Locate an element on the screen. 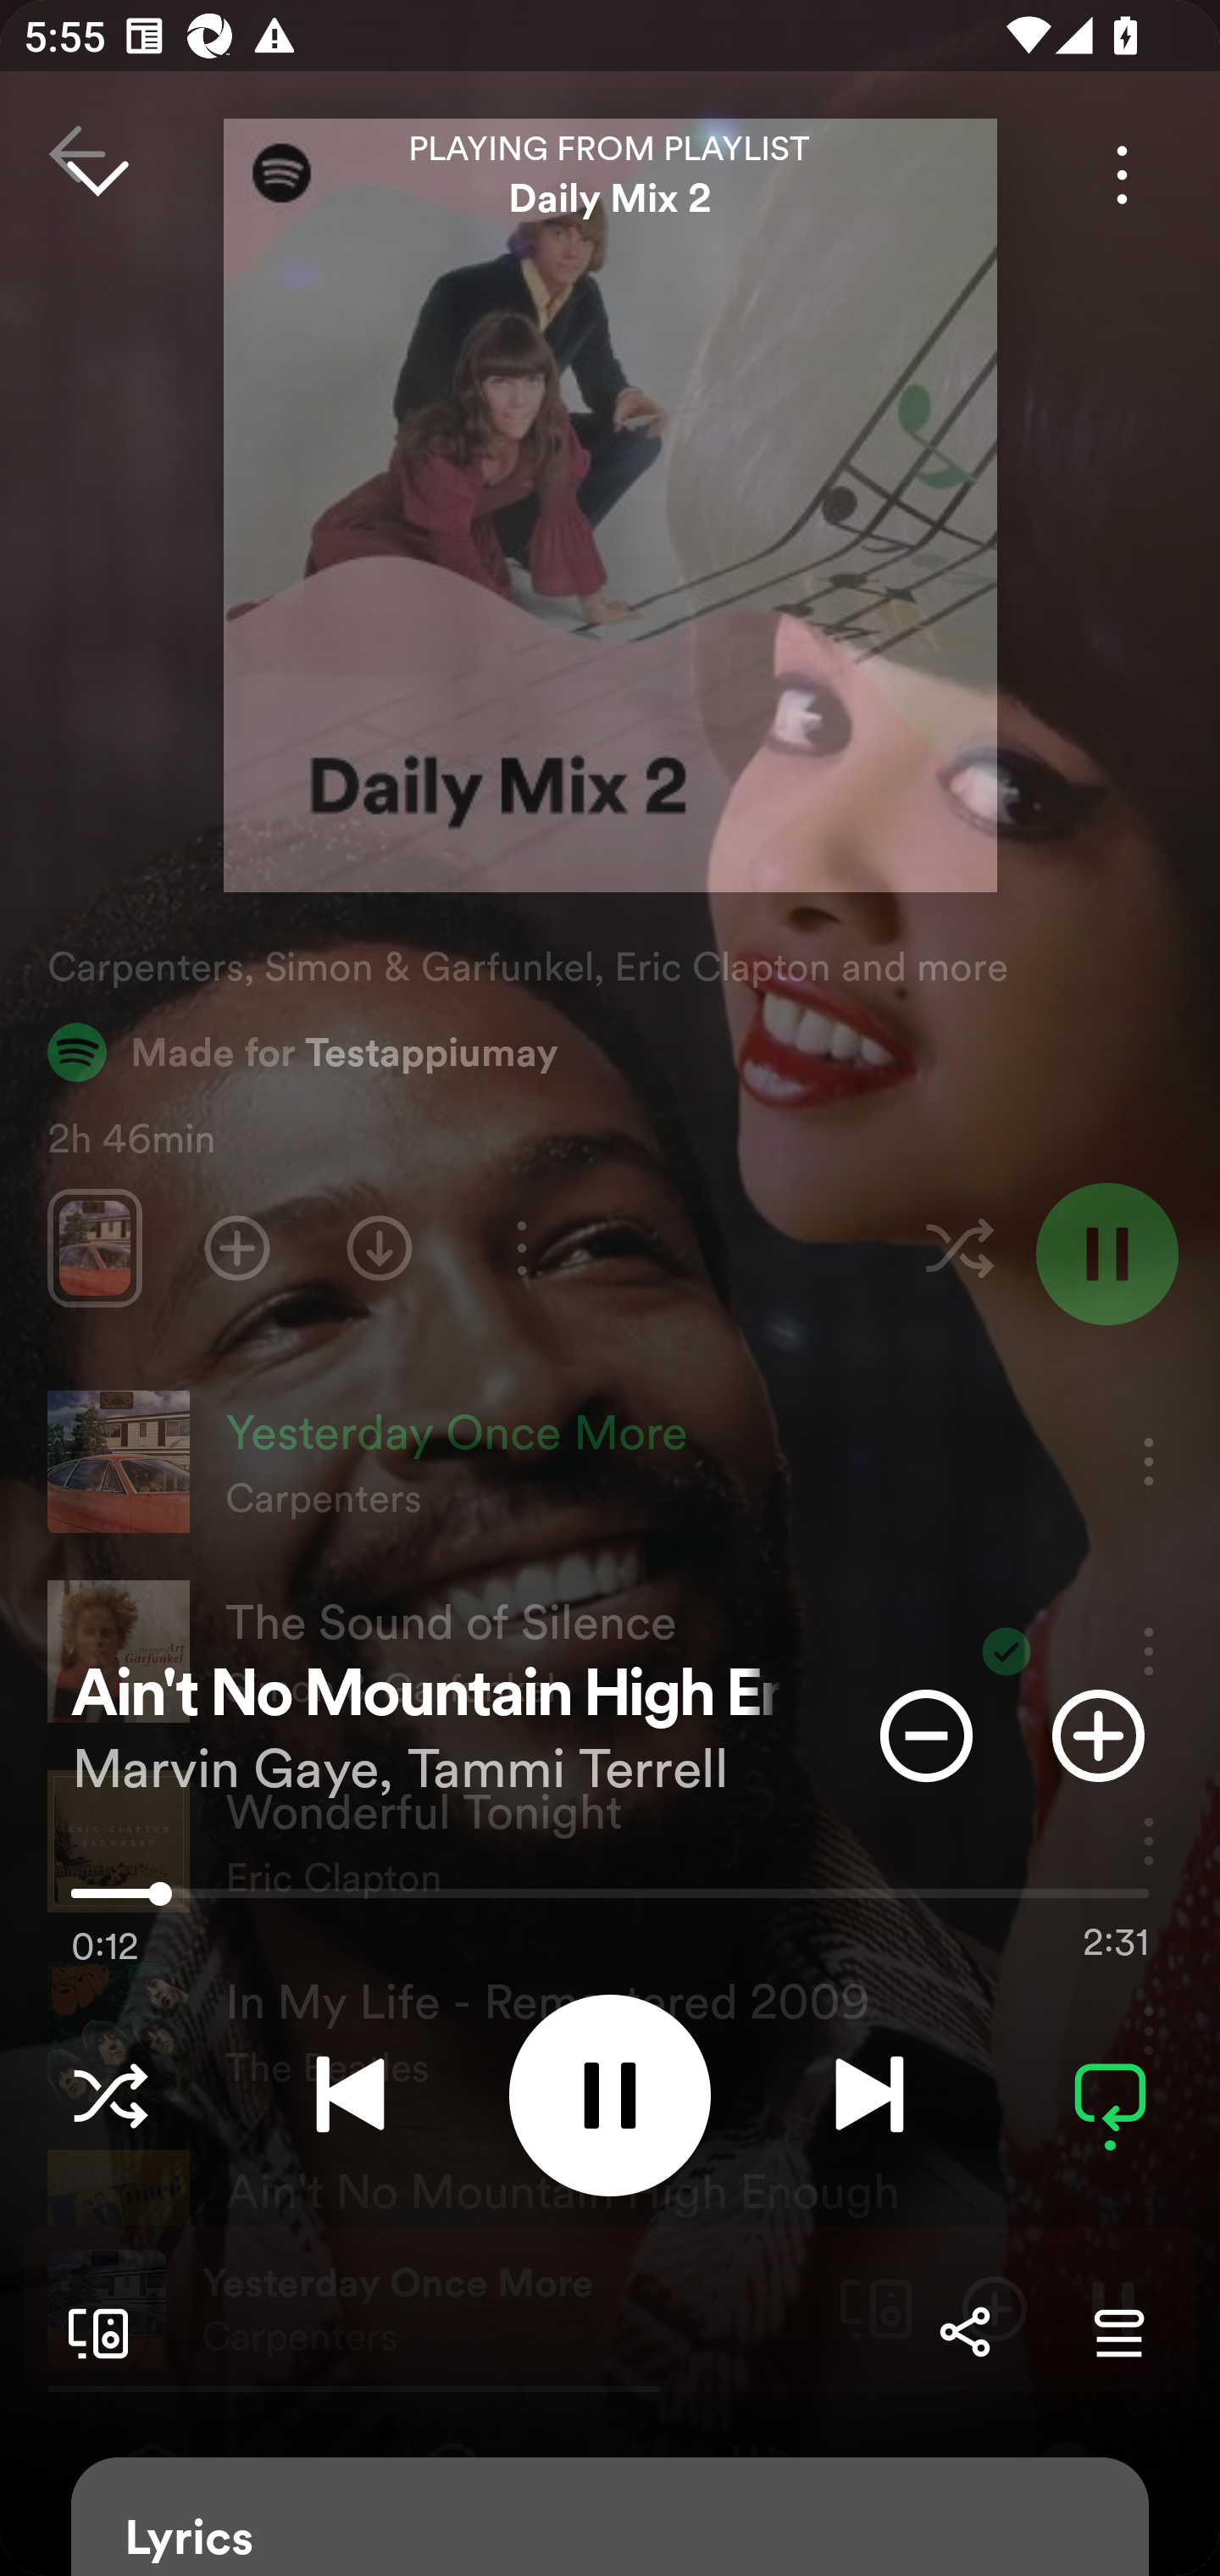 The height and width of the screenshot is (2576, 1220). Go to Queue is located at coordinates (1118, 2332).